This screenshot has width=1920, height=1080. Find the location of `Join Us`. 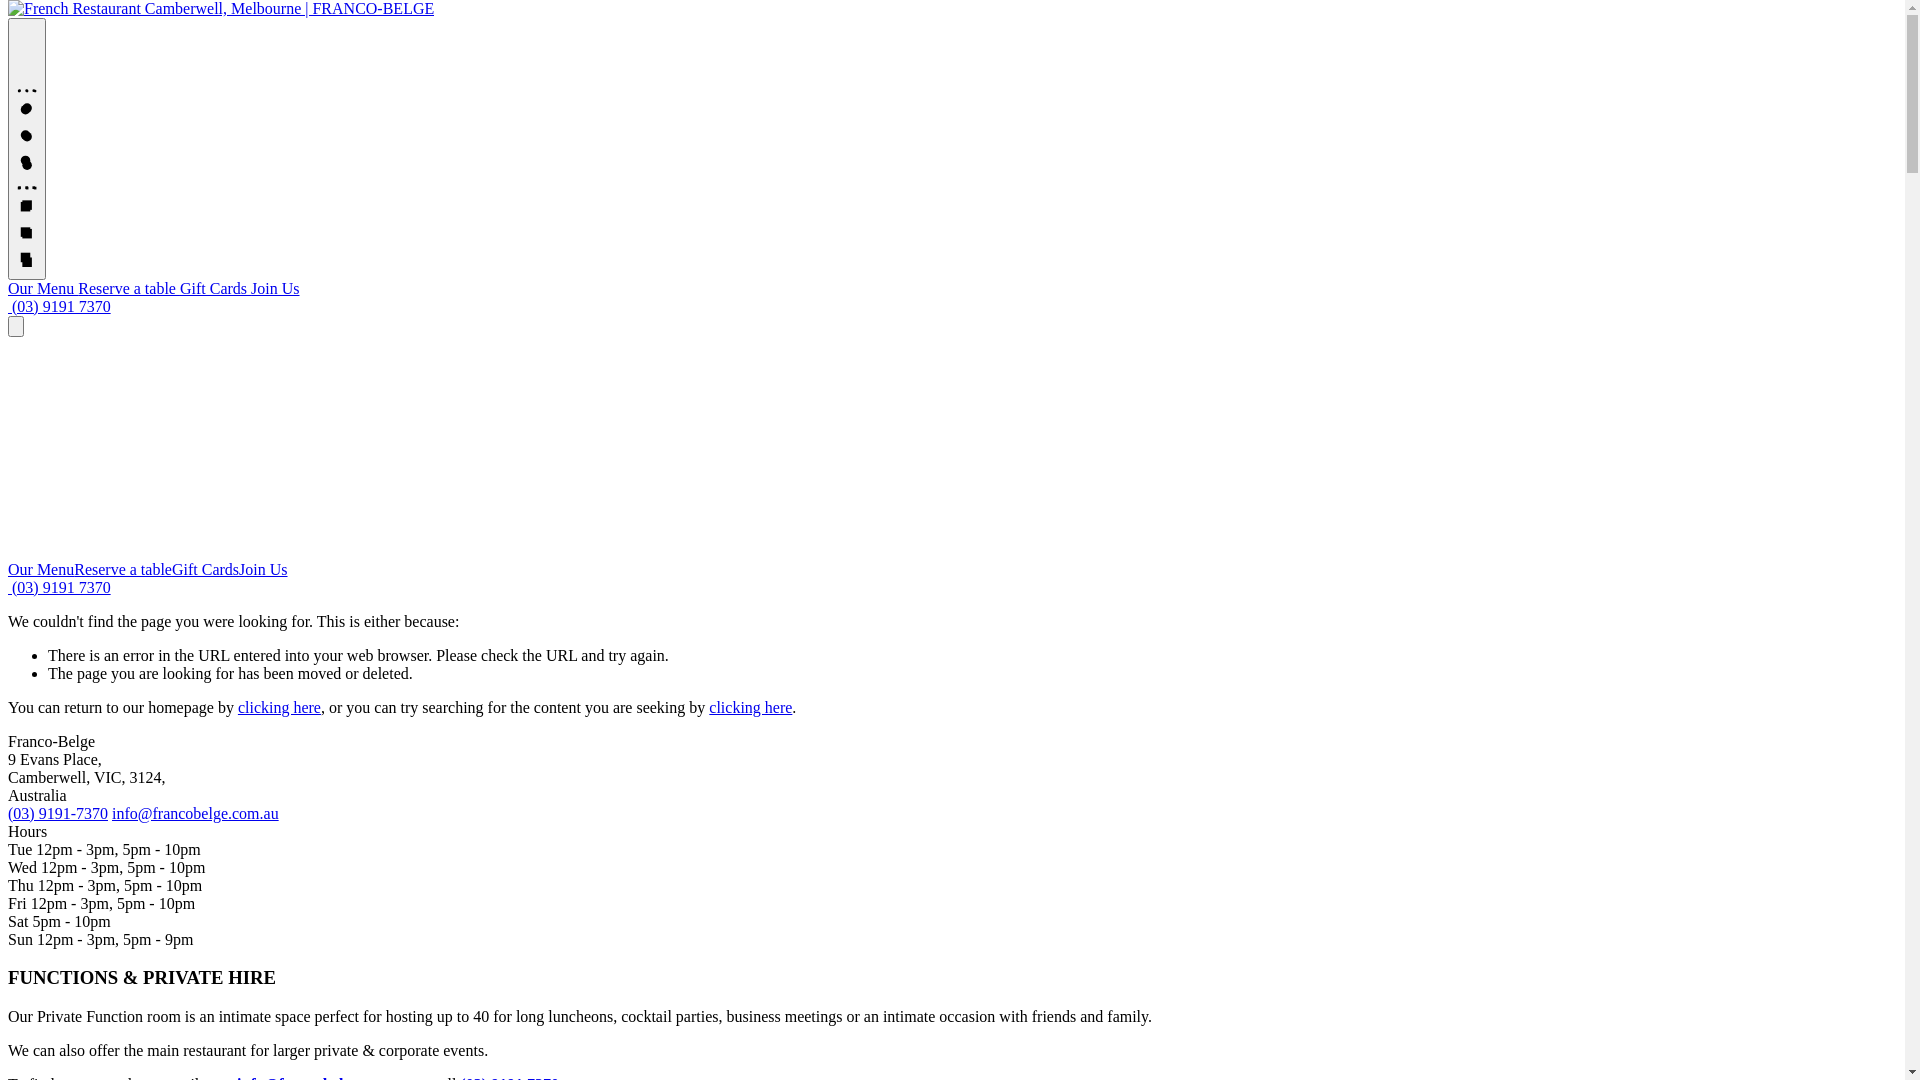

Join Us is located at coordinates (263, 570).